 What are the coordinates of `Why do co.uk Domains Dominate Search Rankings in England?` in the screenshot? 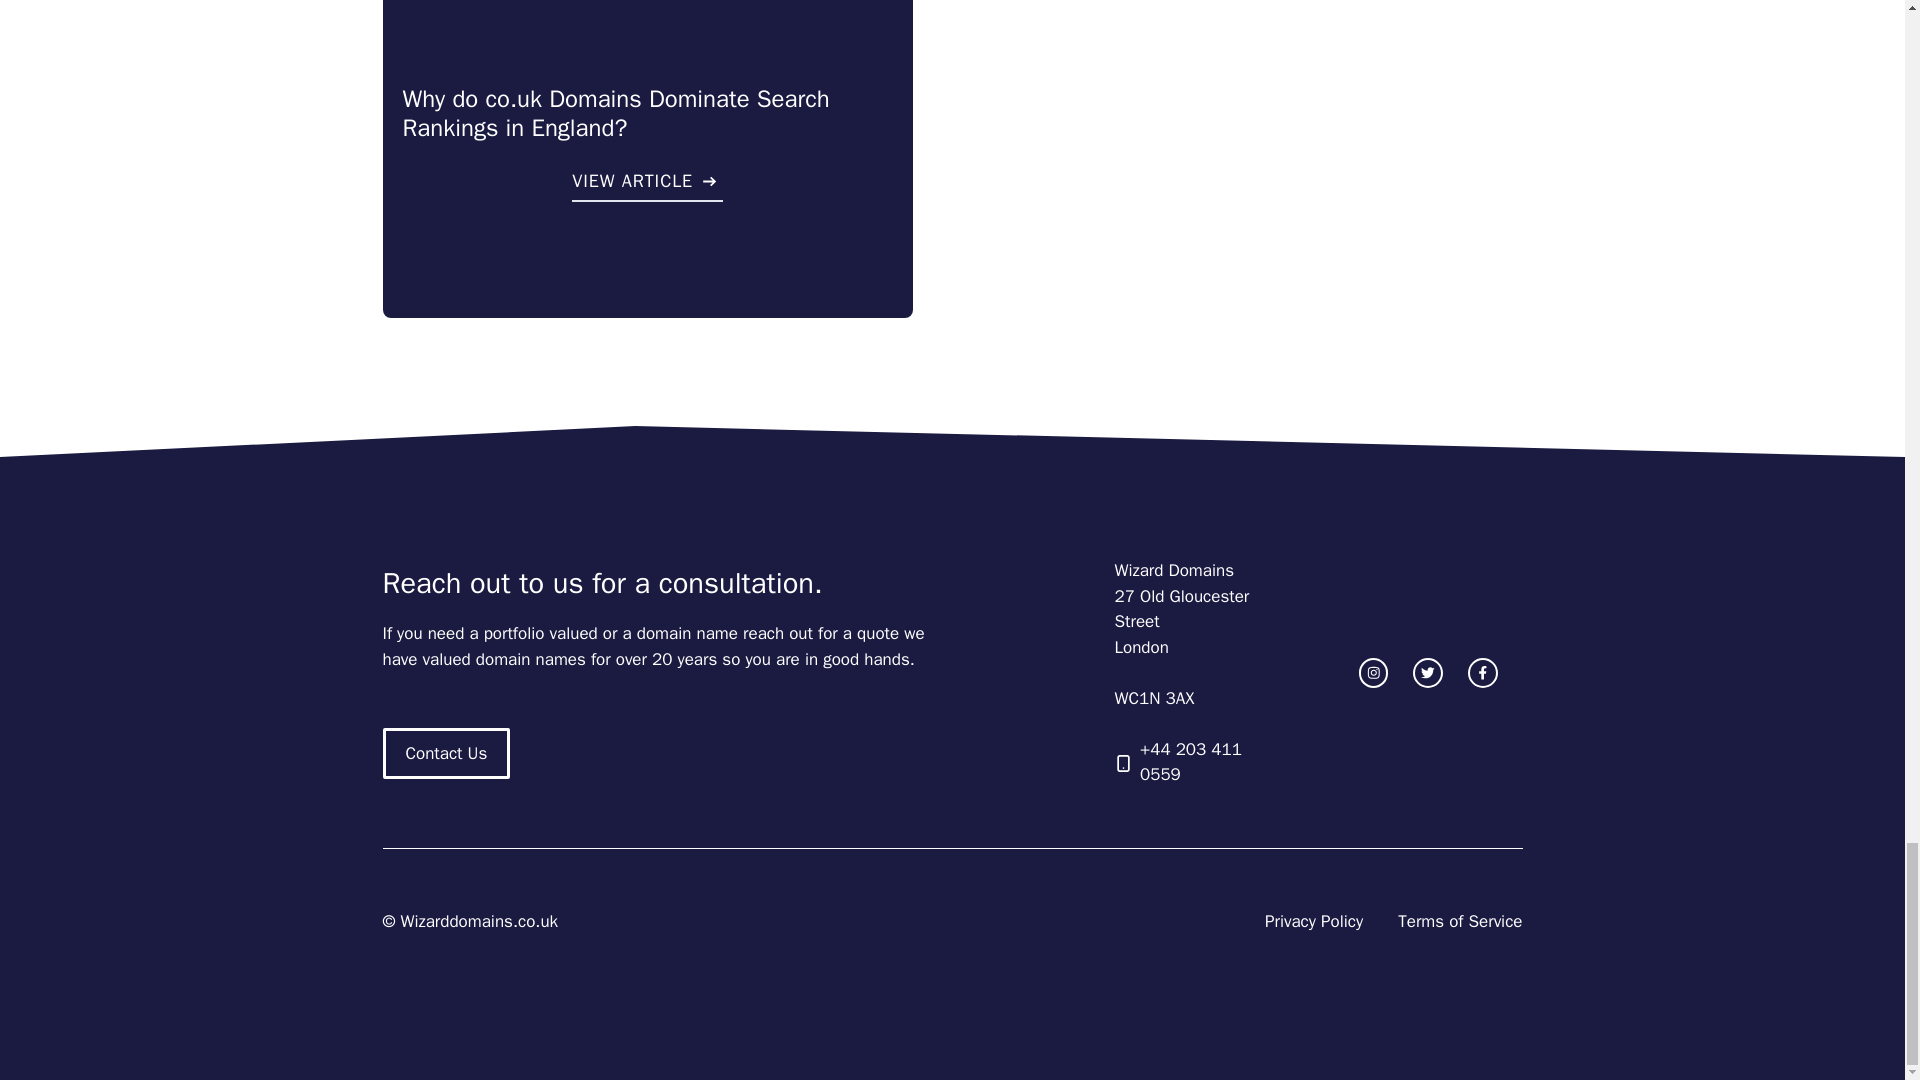 It's located at (615, 113).